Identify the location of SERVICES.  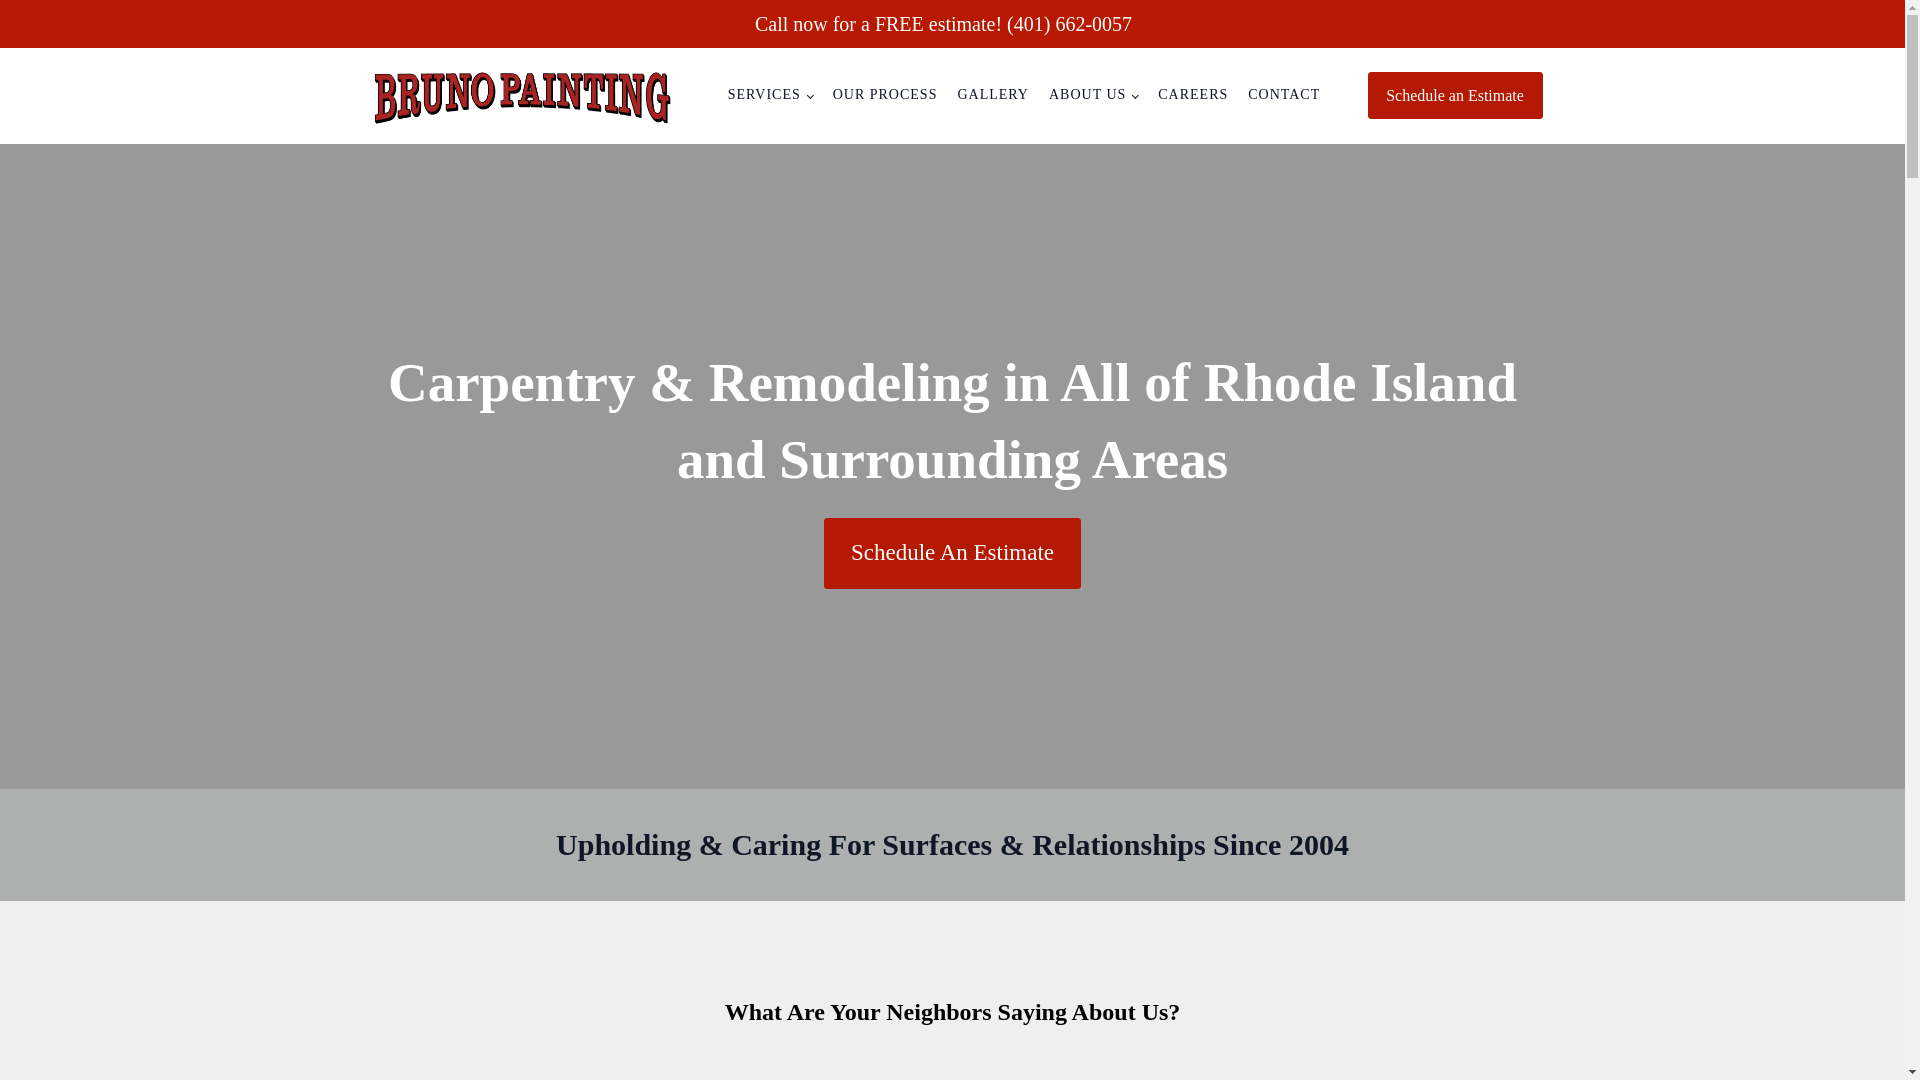
(770, 94).